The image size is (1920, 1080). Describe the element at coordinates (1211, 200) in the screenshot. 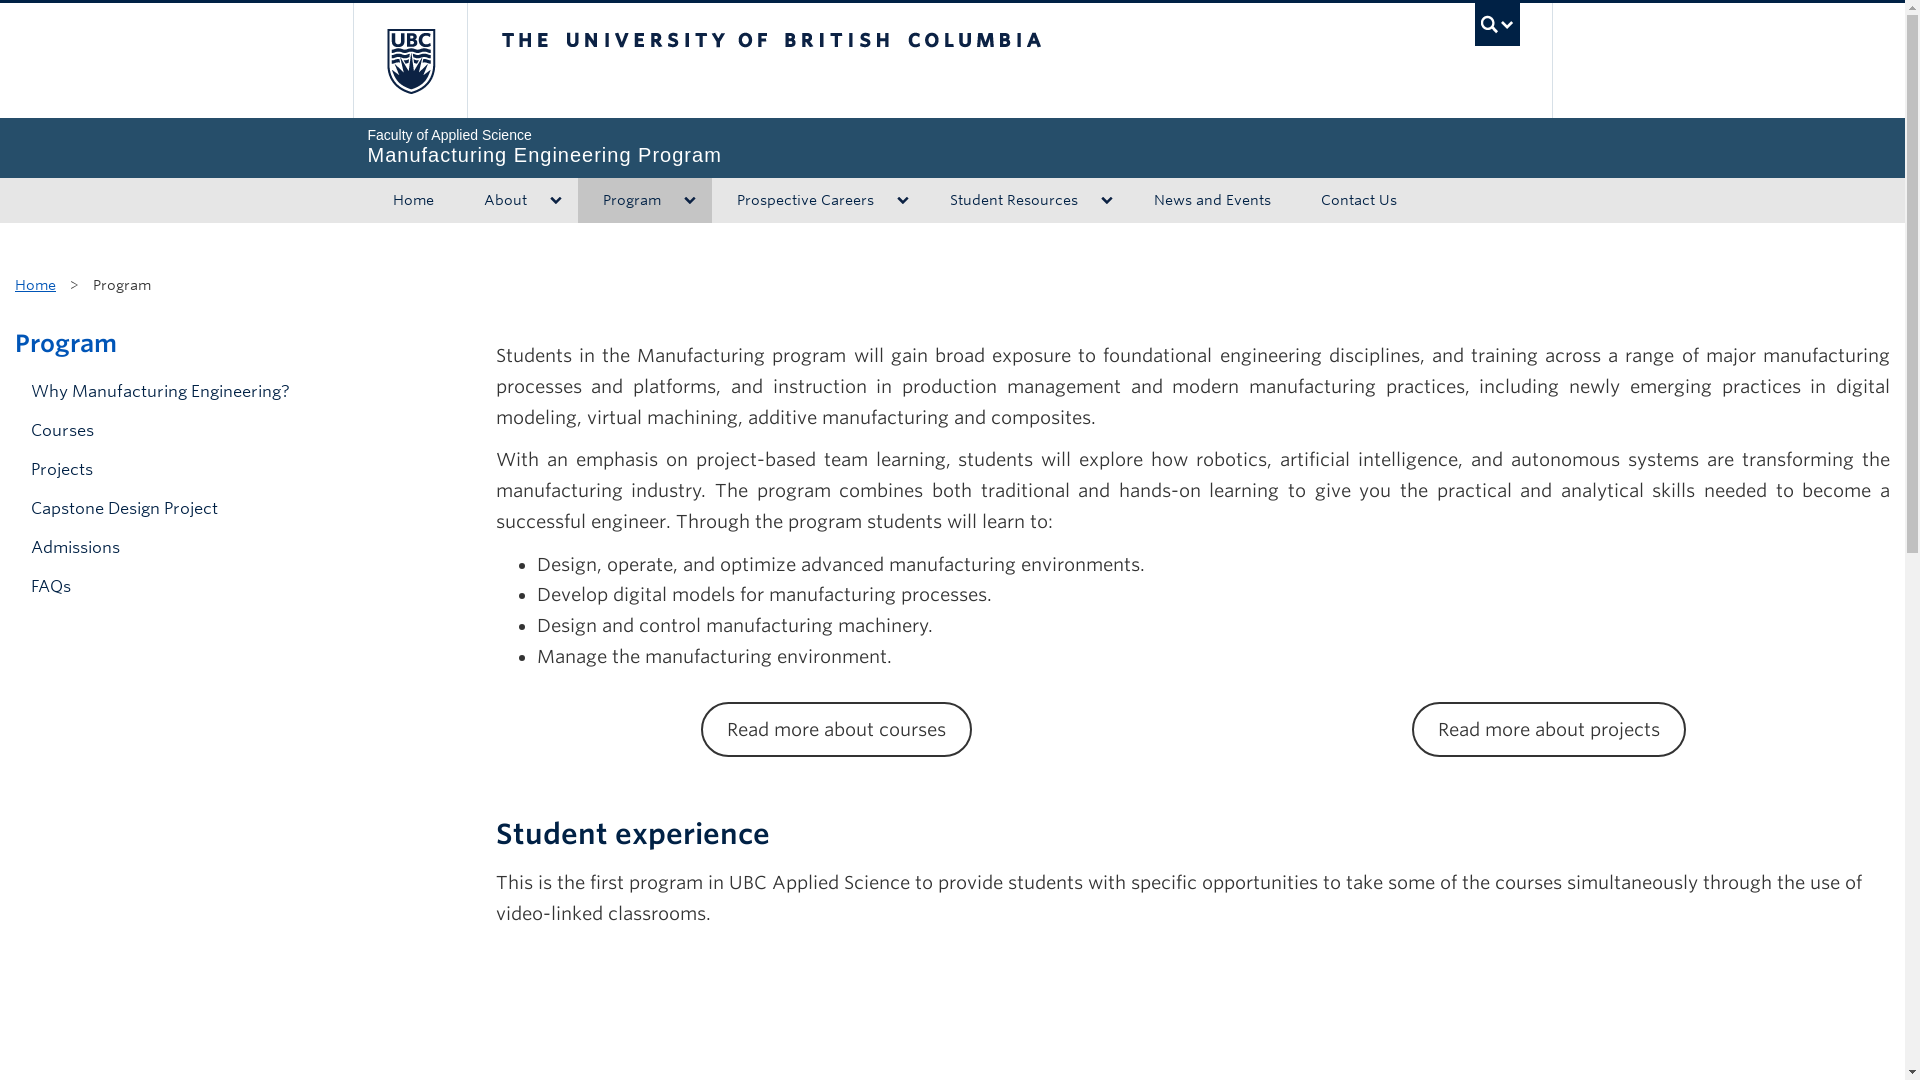

I see `Admissions` at that location.